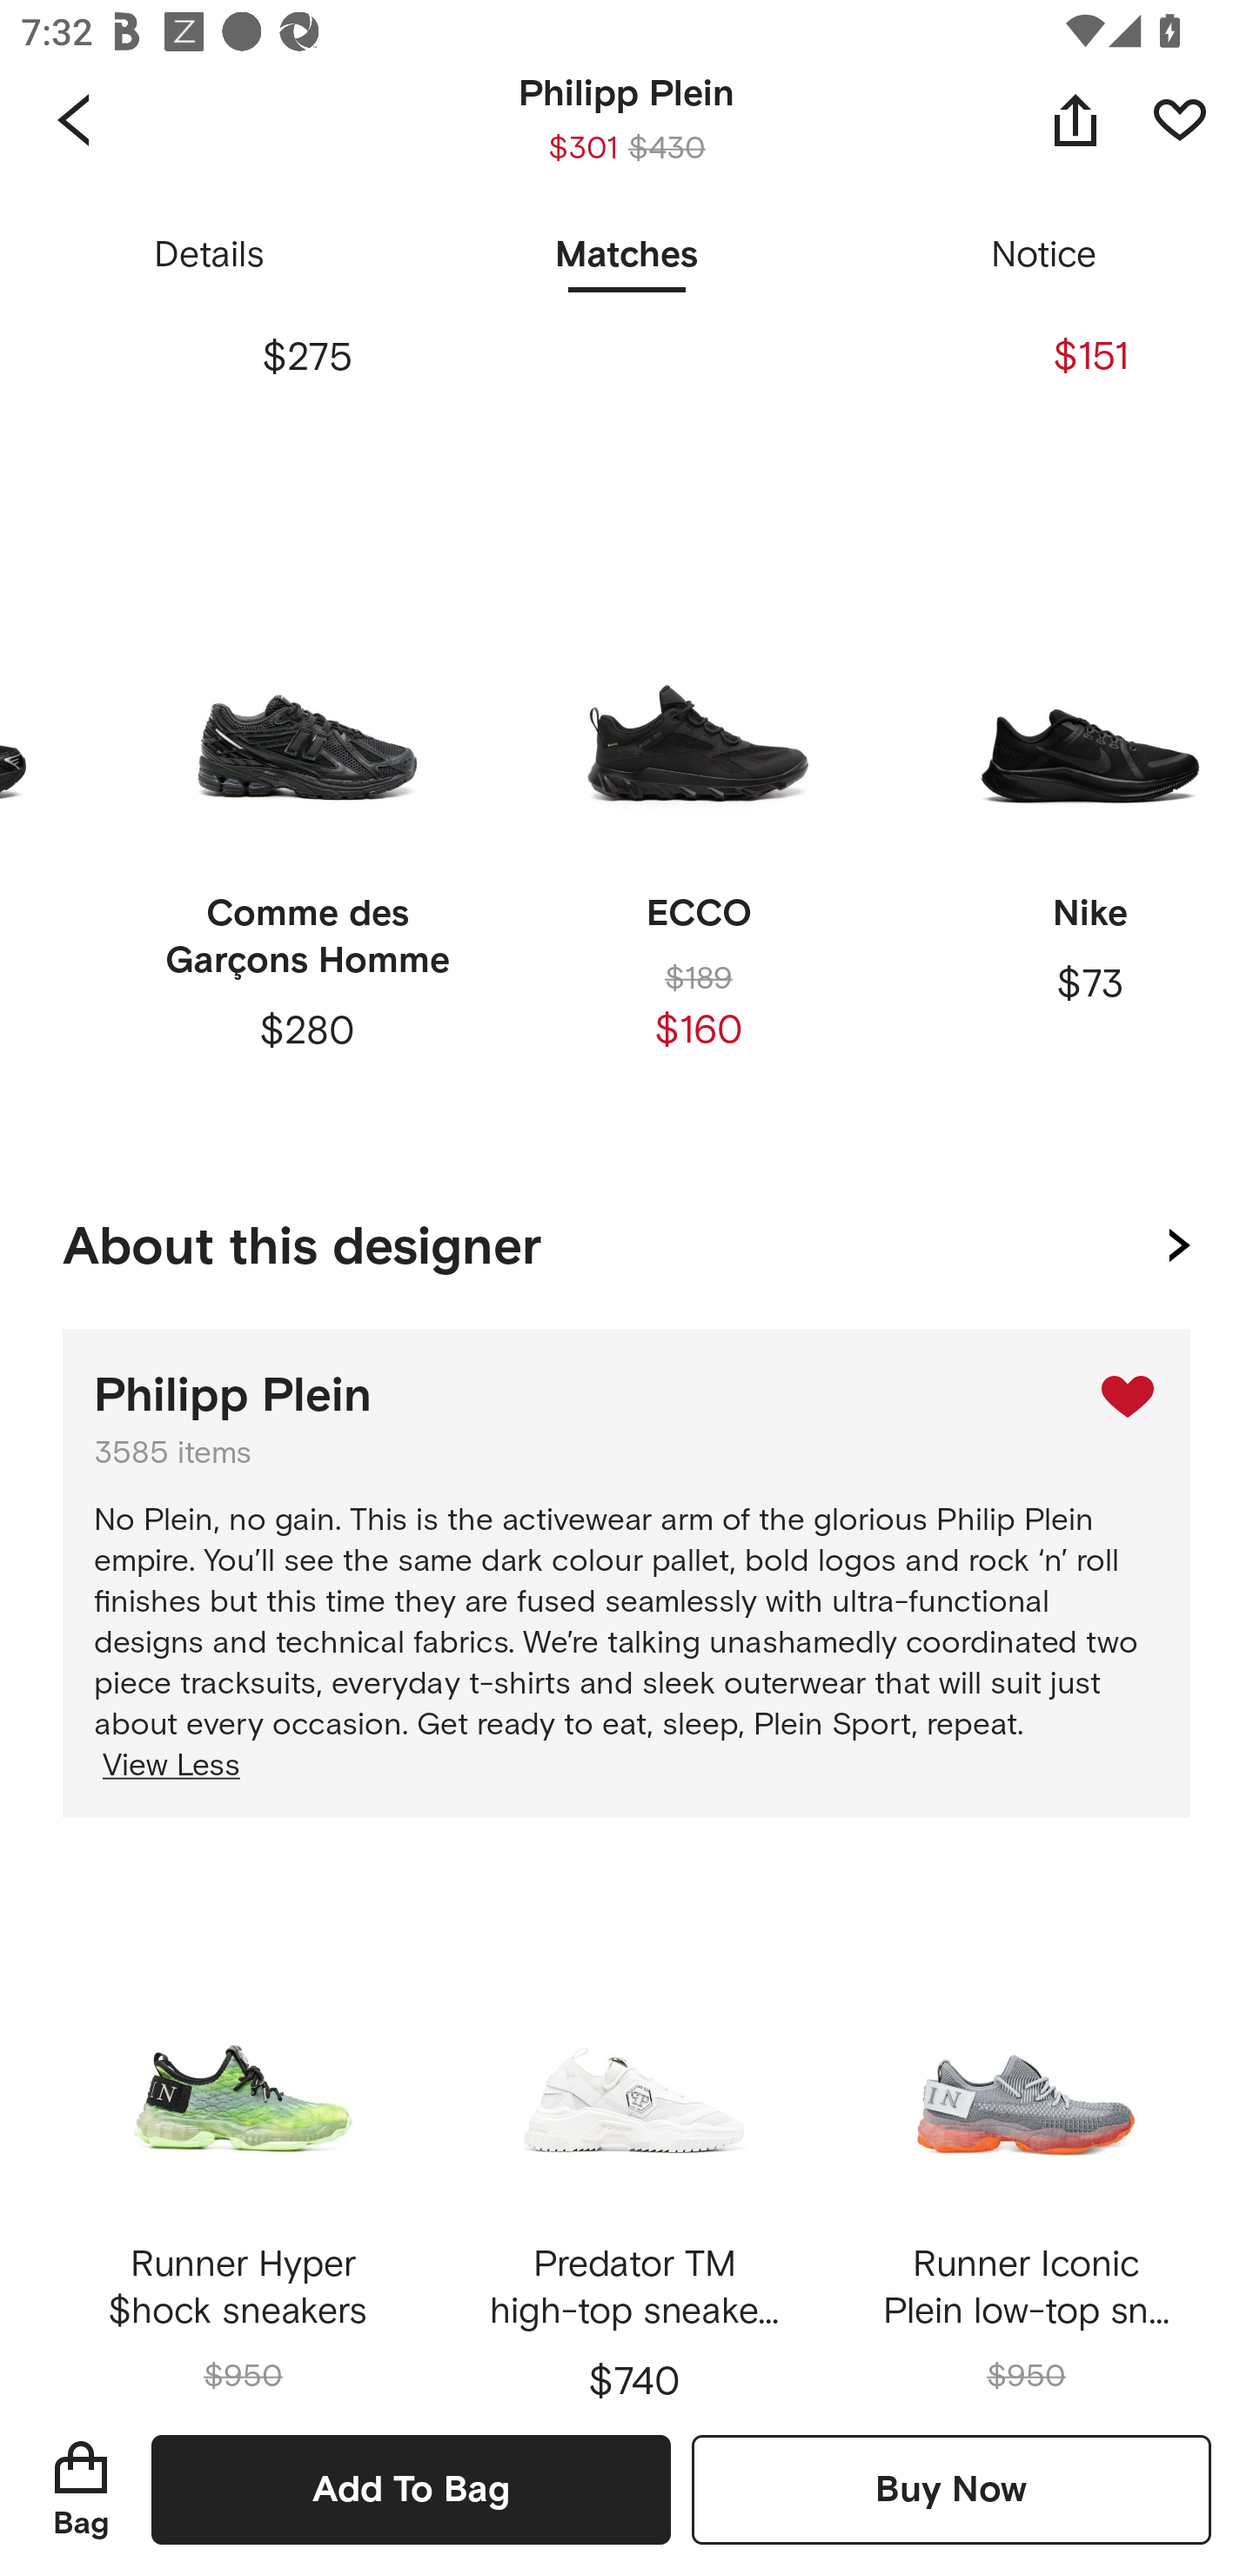  What do you see at coordinates (951, 2489) in the screenshot?
I see `Buy Now` at bounding box center [951, 2489].